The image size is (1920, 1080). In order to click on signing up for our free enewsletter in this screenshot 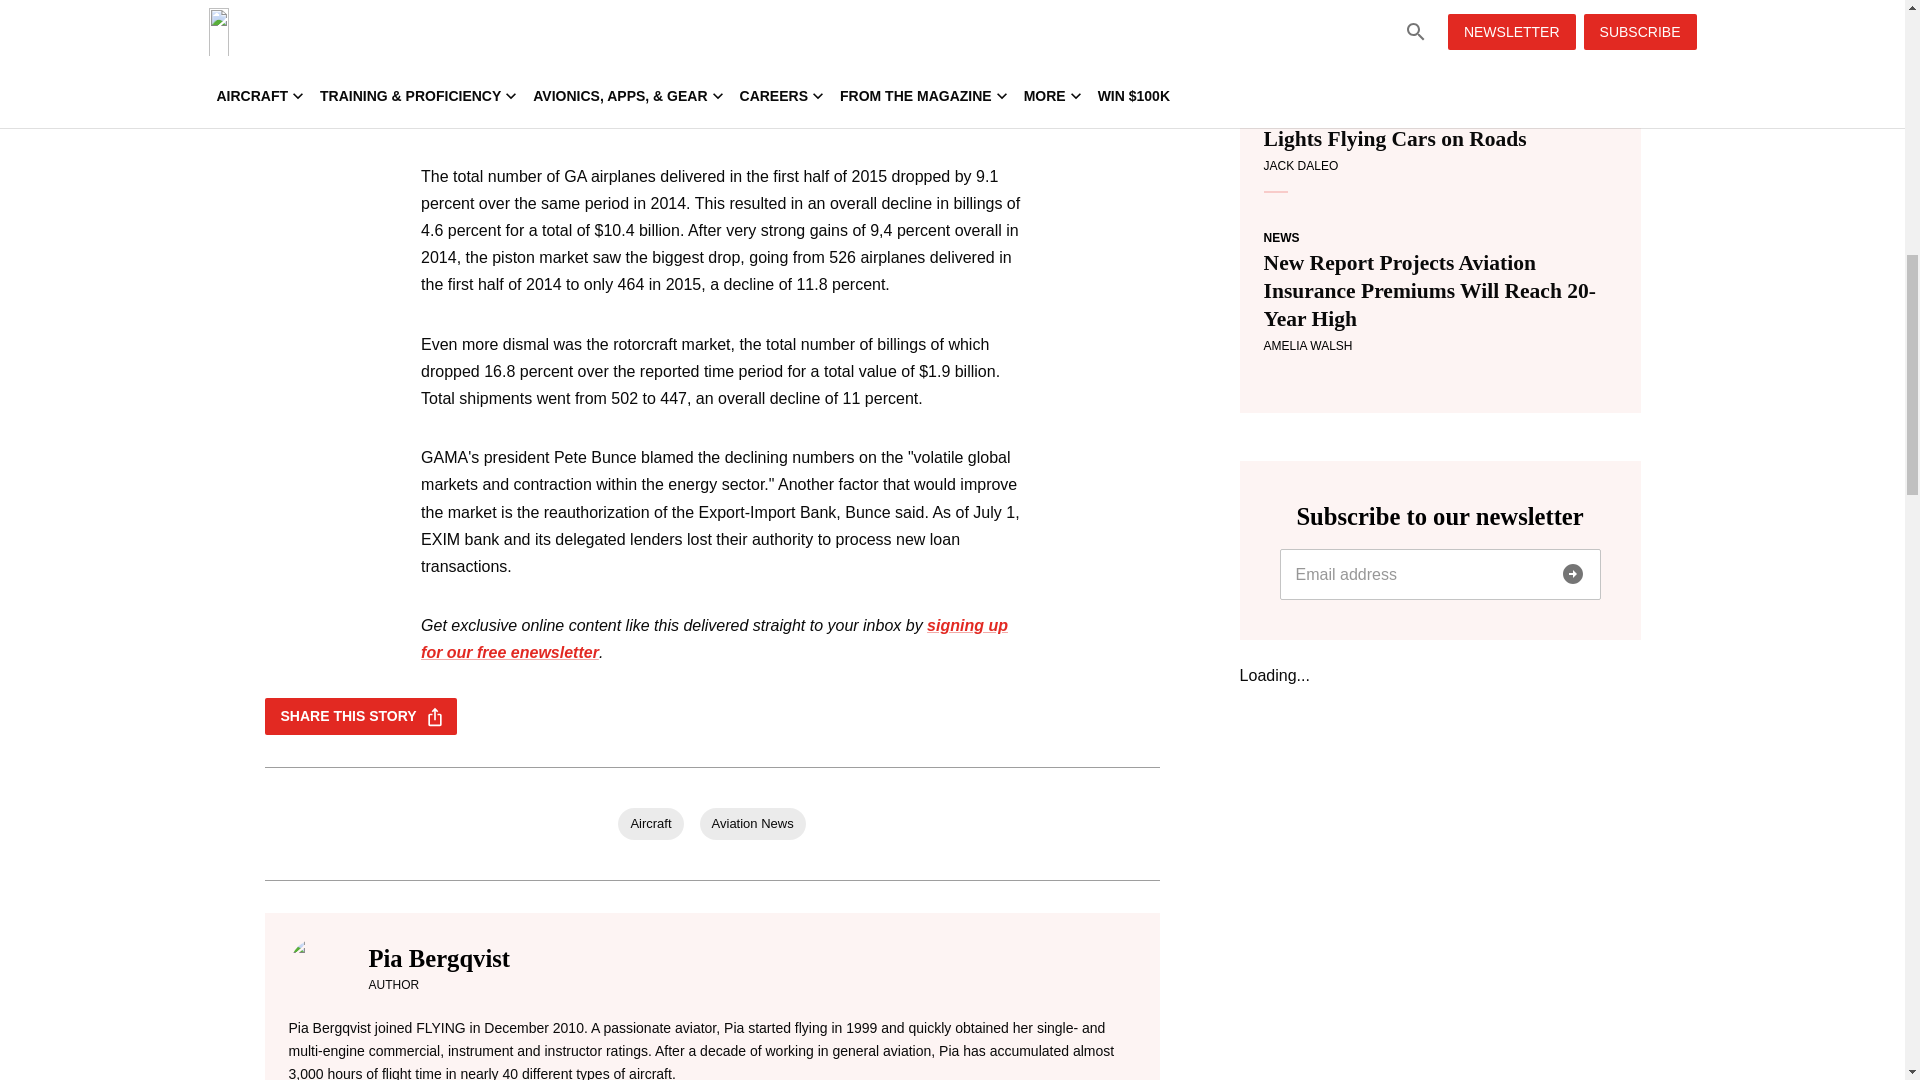, I will do `click(714, 638)`.